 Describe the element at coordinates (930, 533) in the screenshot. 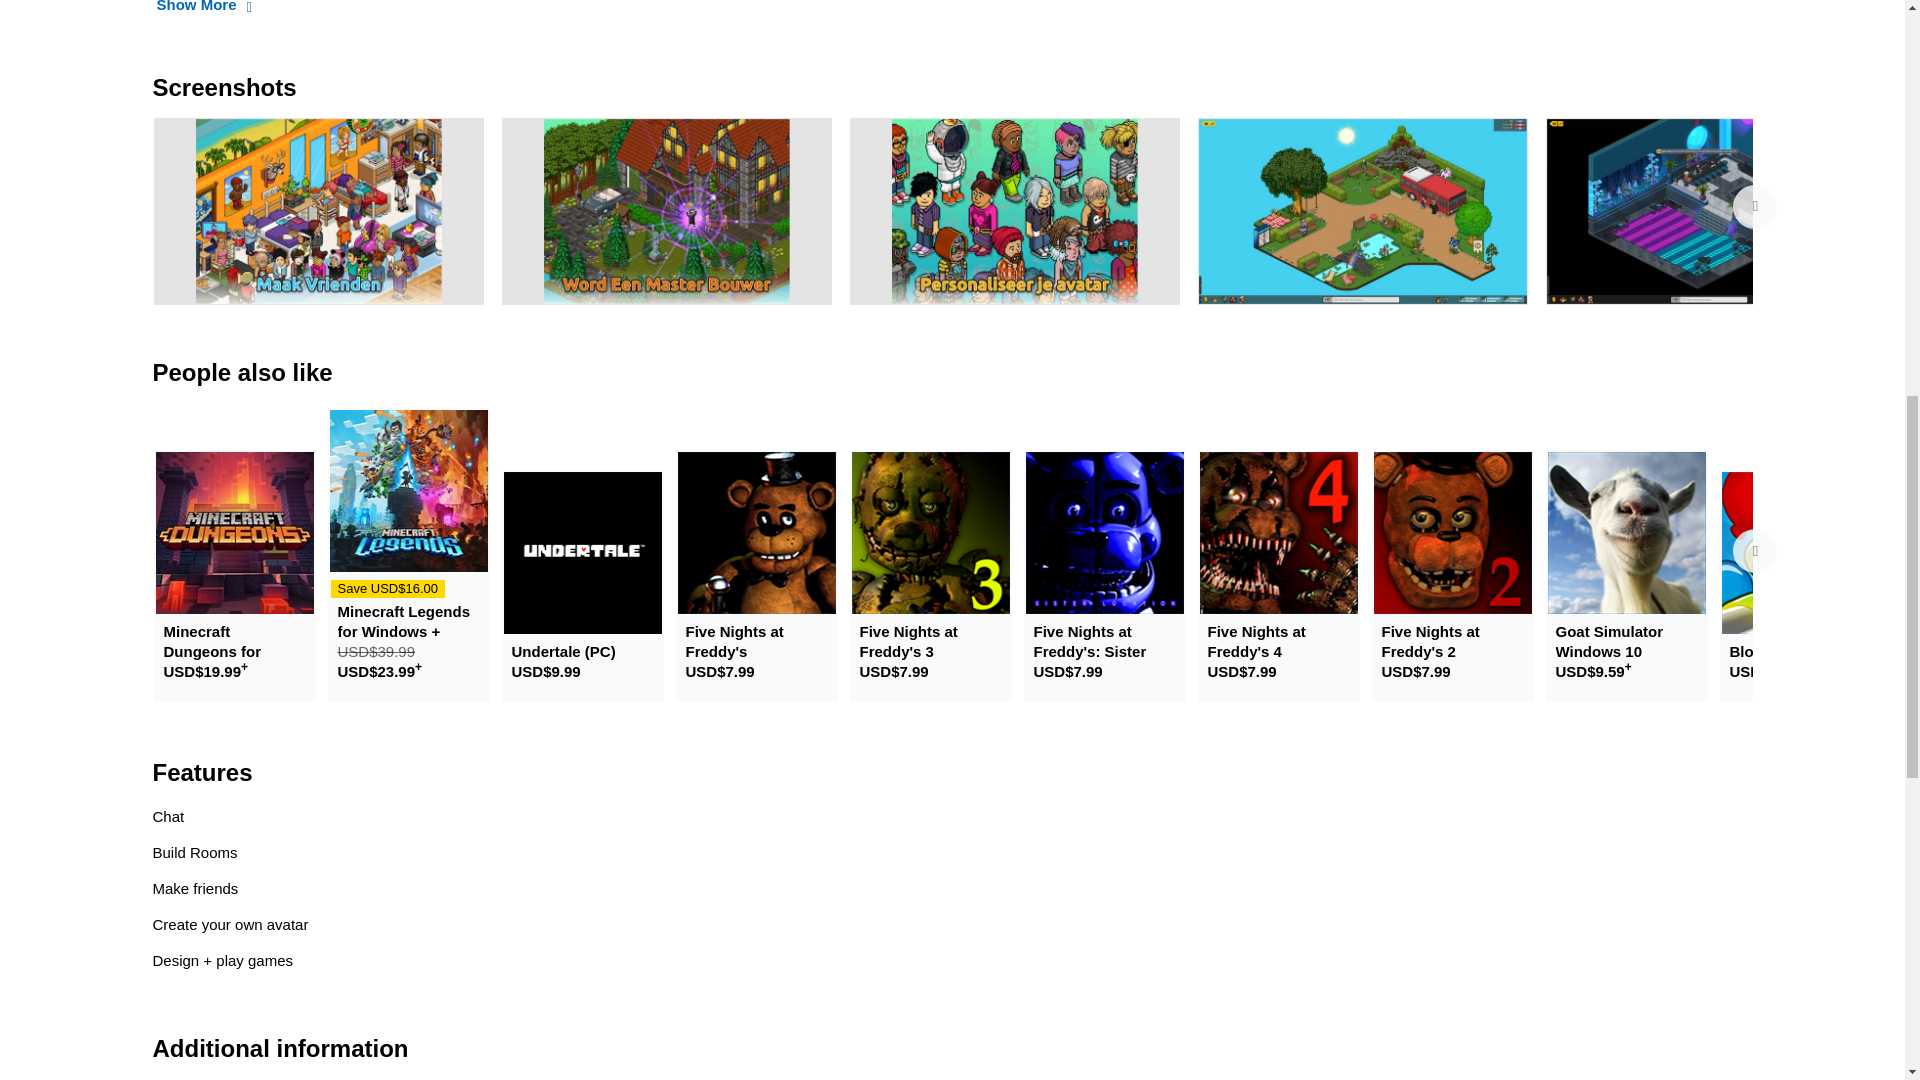

I see `Five Nights at Freddy's 3` at that location.